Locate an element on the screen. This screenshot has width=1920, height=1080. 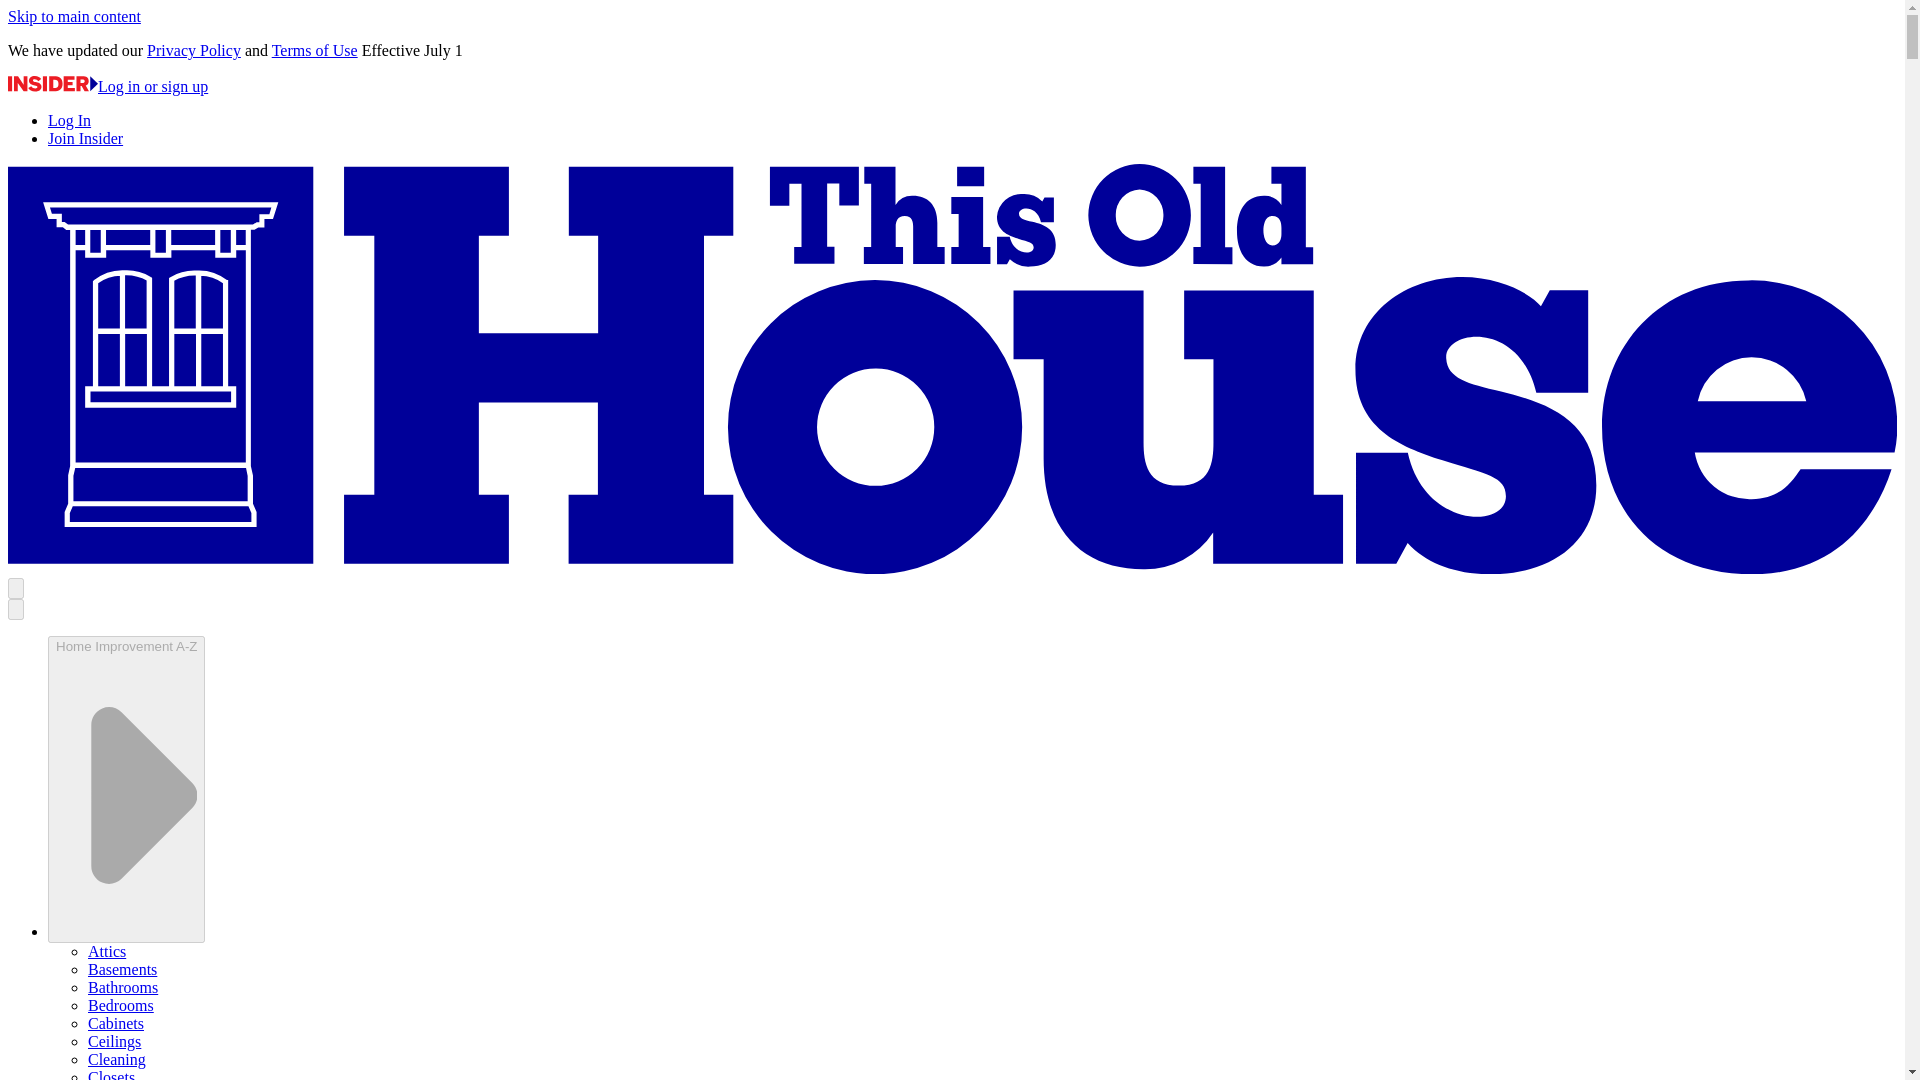
Privacy Policy is located at coordinates (194, 50).